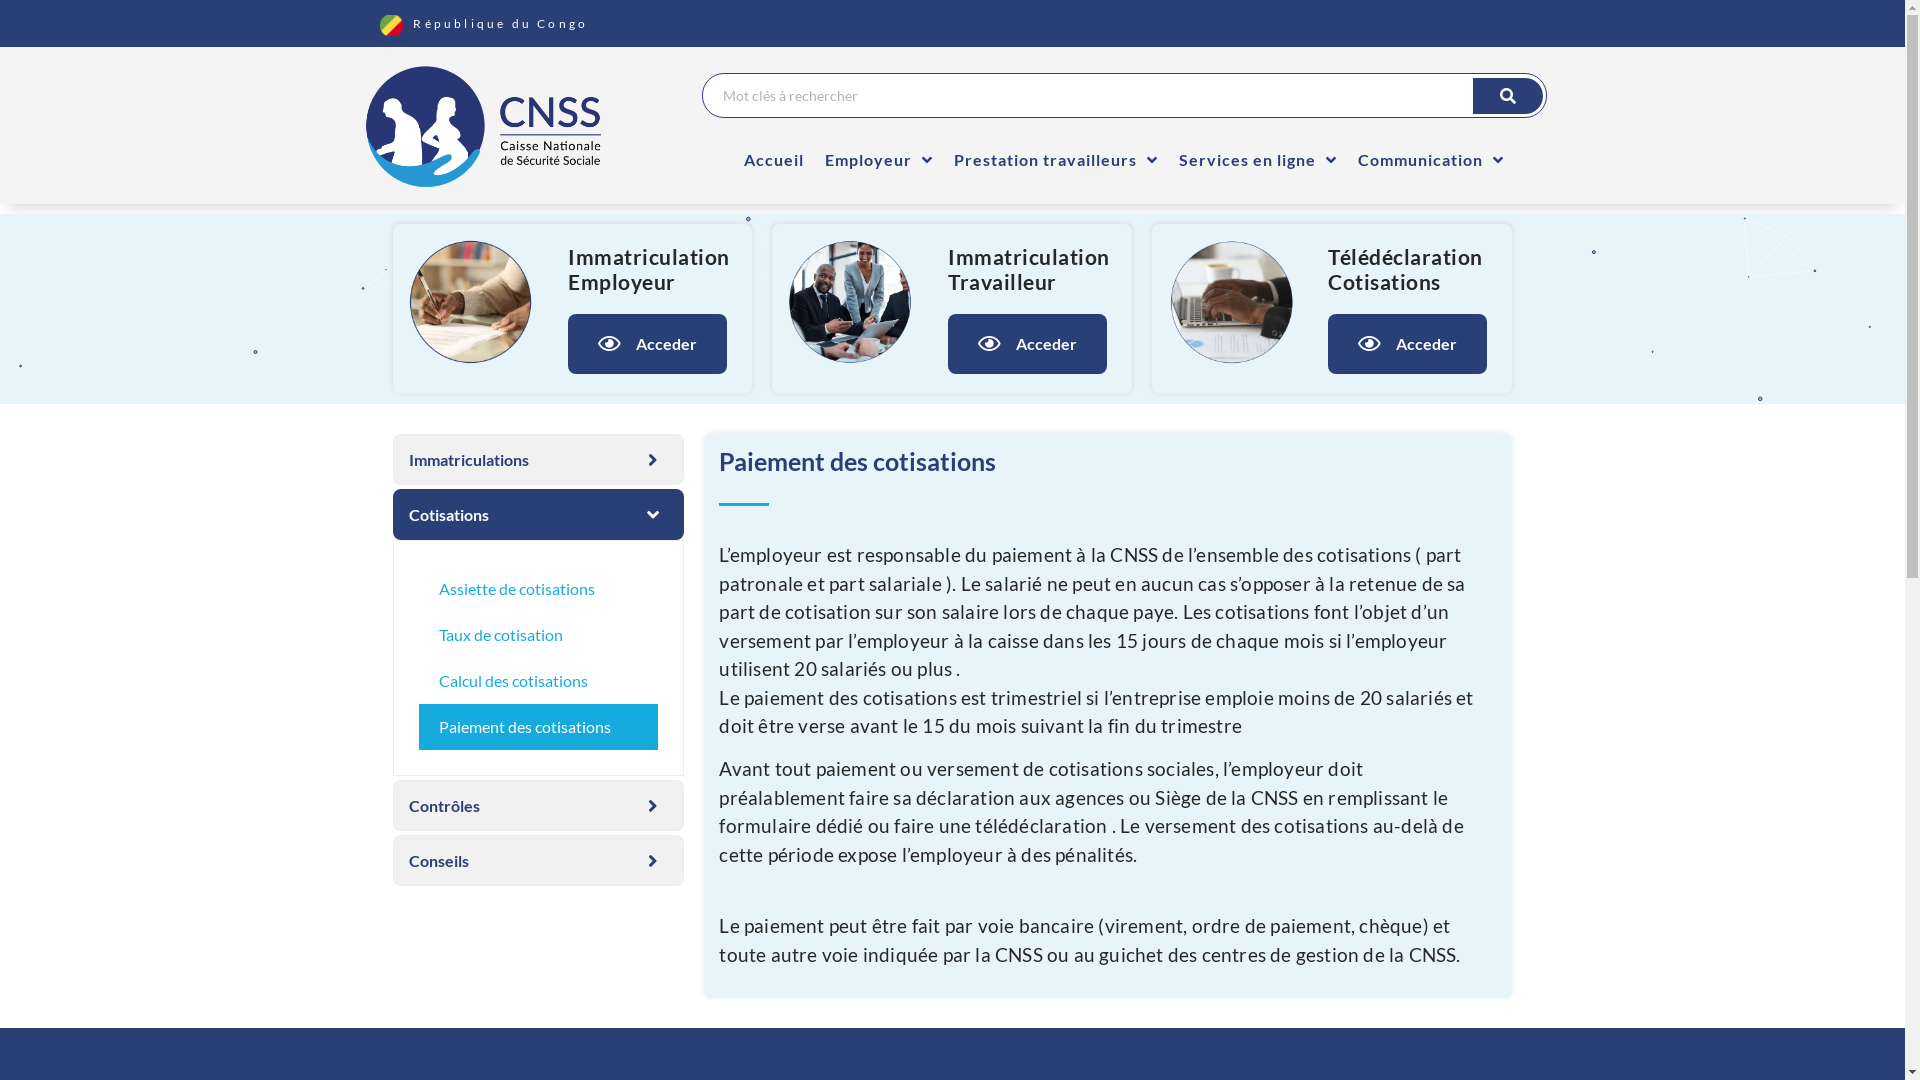 The height and width of the screenshot is (1080, 1920). What do you see at coordinates (538, 635) in the screenshot?
I see `Taux de cotisation` at bounding box center [538, 635].